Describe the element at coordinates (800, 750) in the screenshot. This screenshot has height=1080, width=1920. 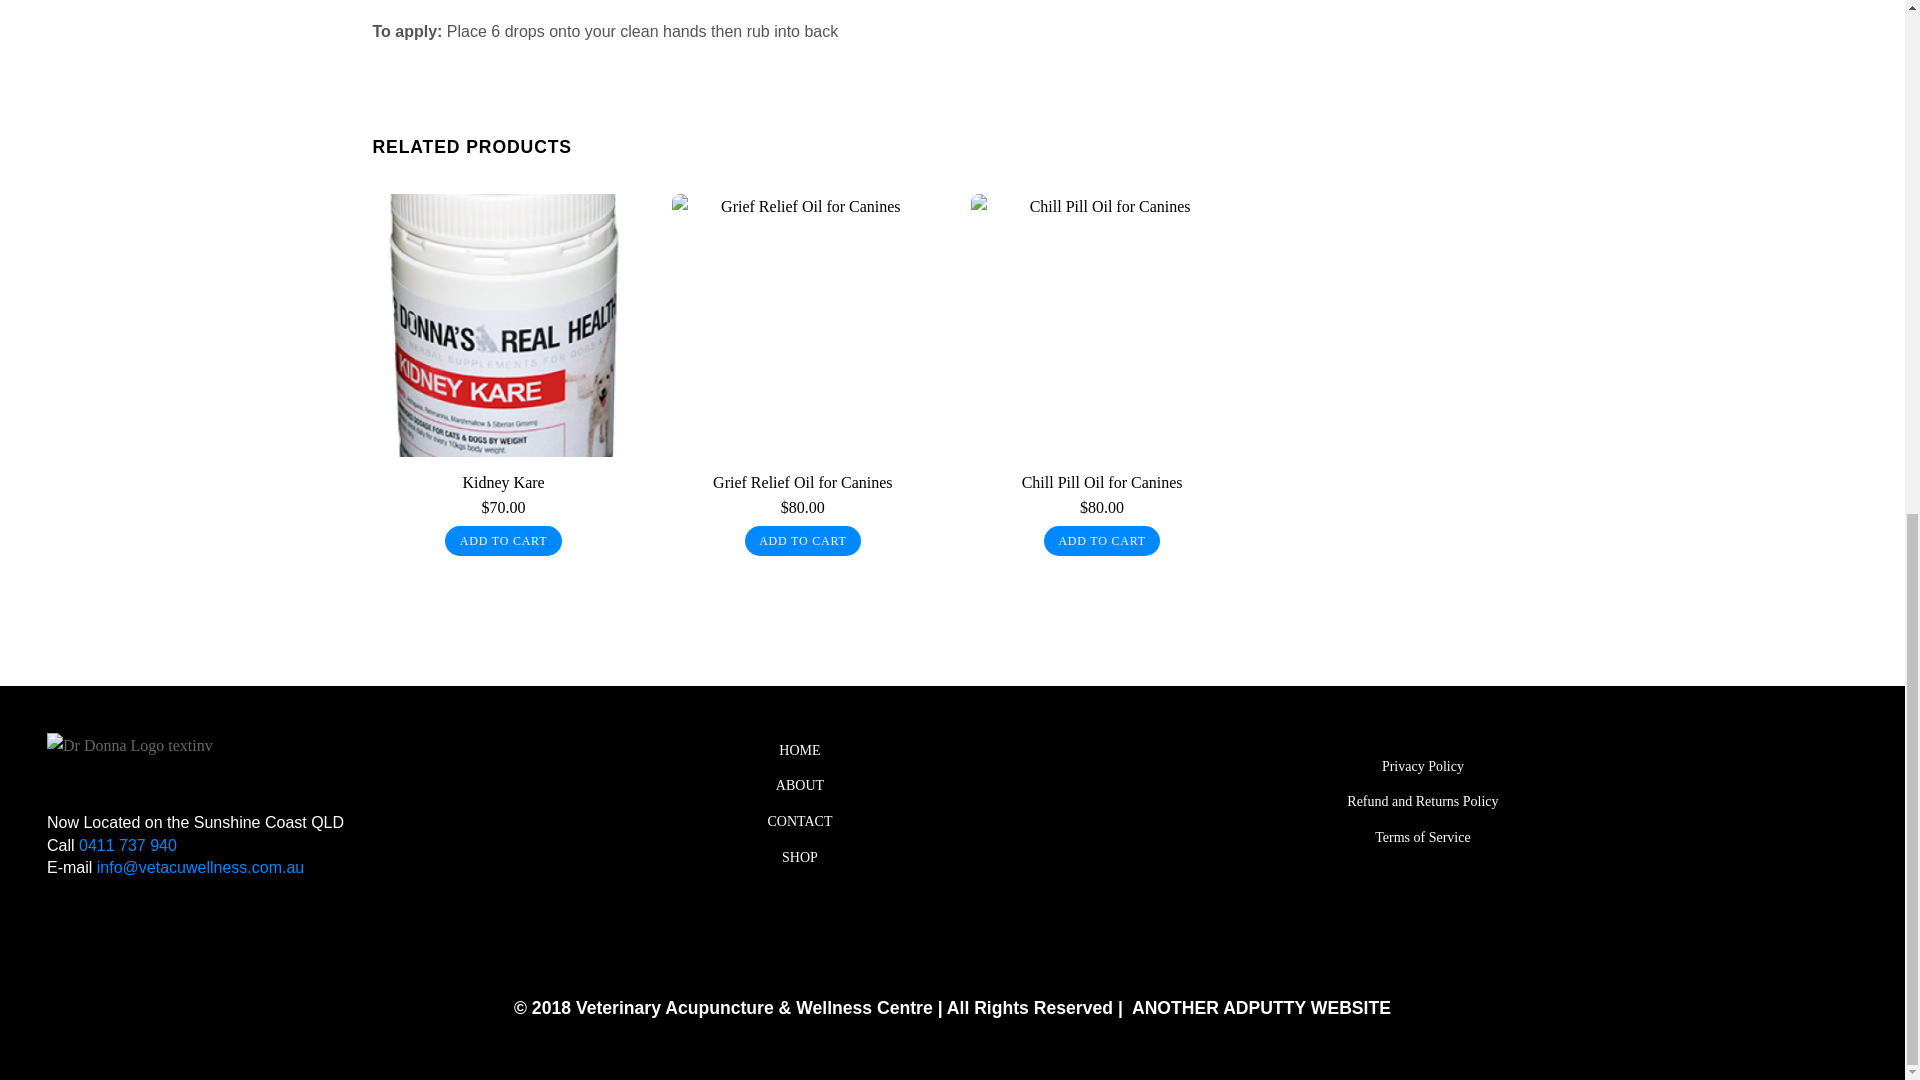
I see `HOME` at that location.